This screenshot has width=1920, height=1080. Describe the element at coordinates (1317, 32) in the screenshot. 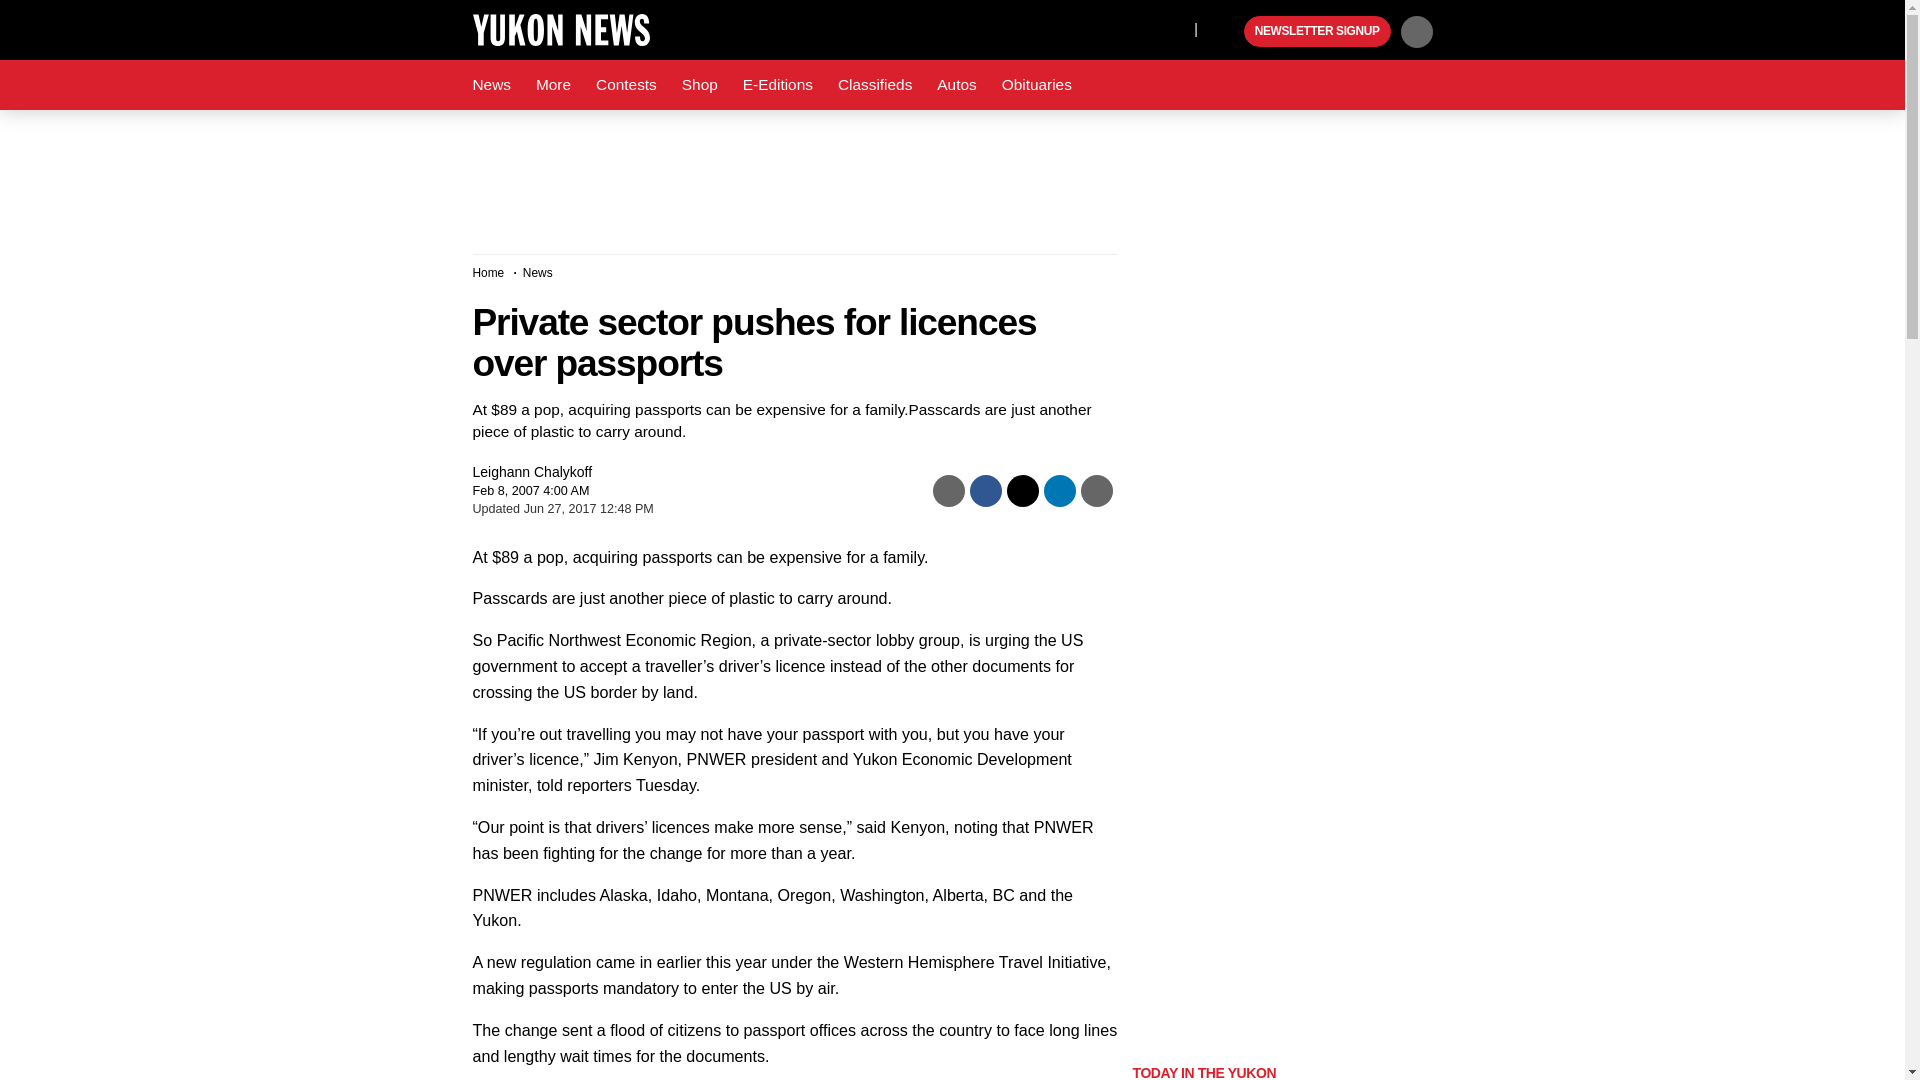

I see `NEWSLETTER SIGNUP` at that location.